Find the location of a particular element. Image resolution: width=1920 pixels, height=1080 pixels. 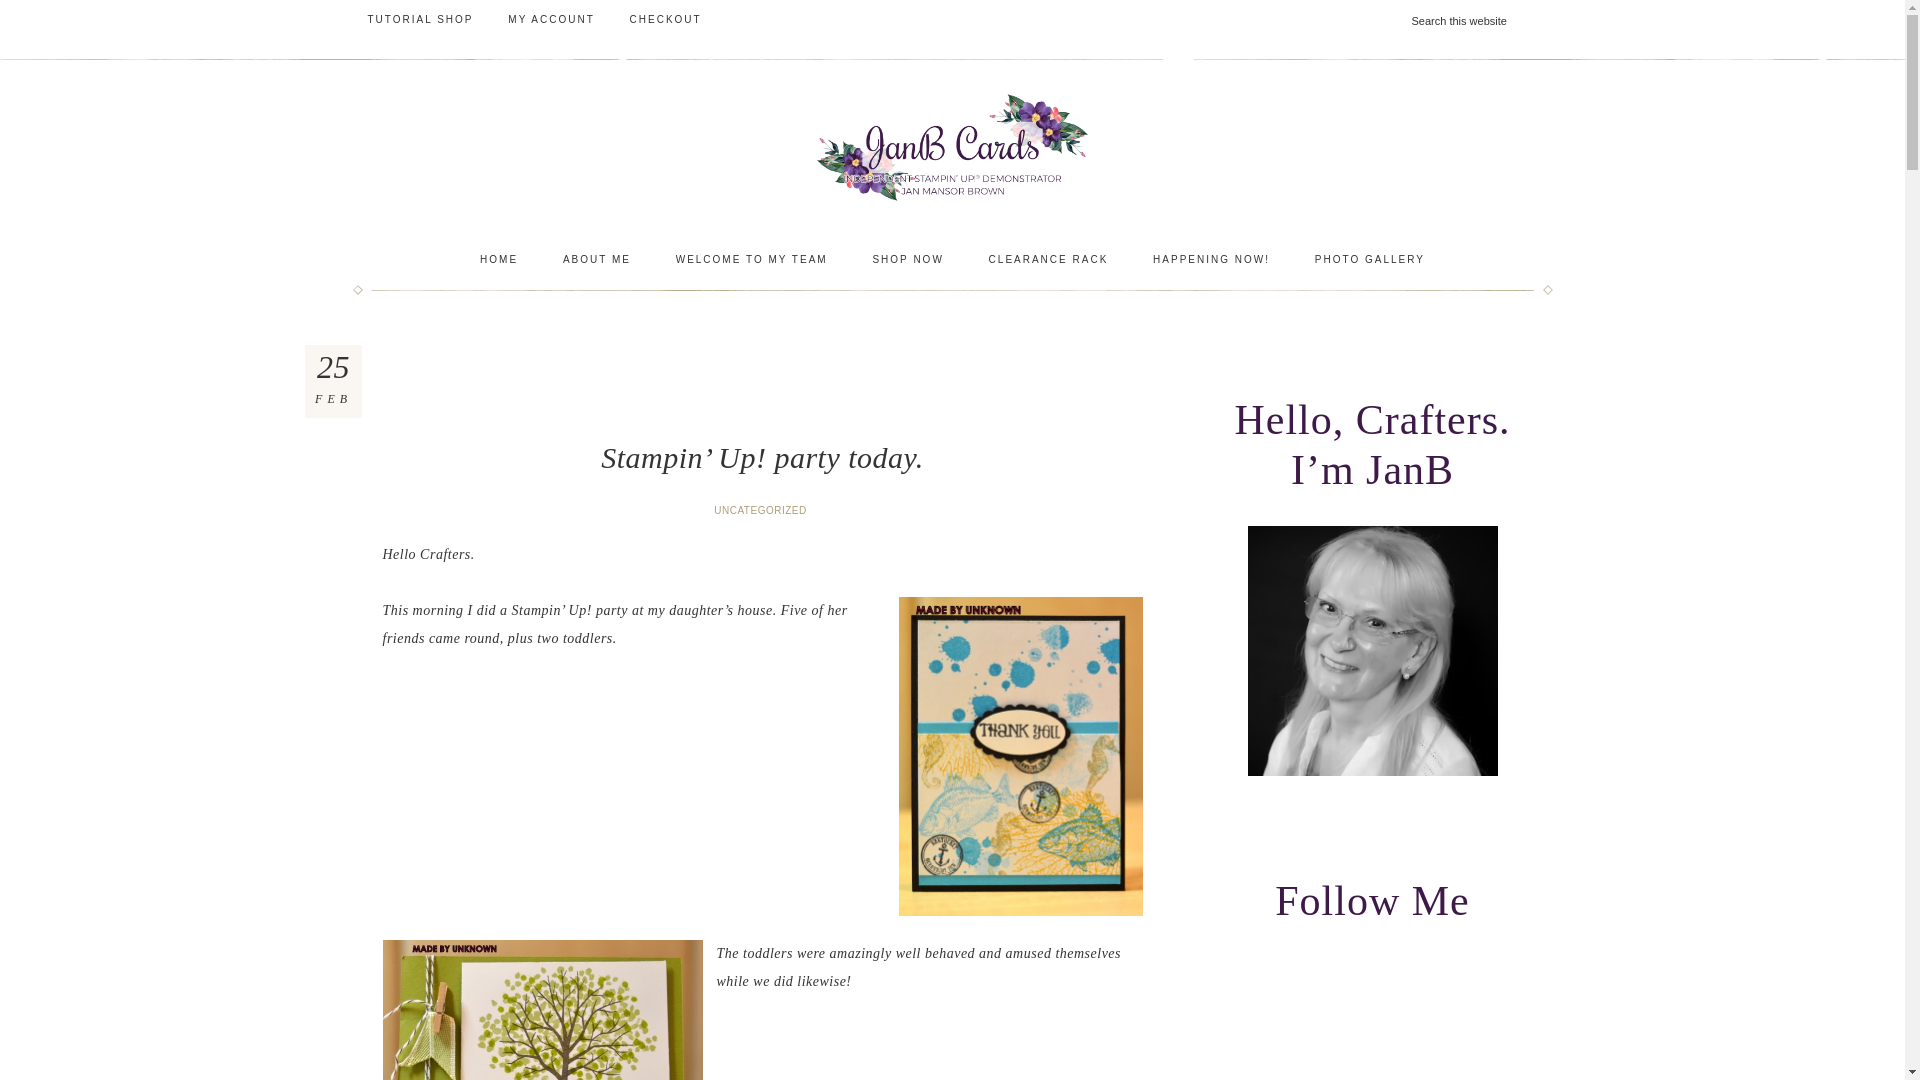

TUTORIAL SHOP is located at coordinates (419, 20).